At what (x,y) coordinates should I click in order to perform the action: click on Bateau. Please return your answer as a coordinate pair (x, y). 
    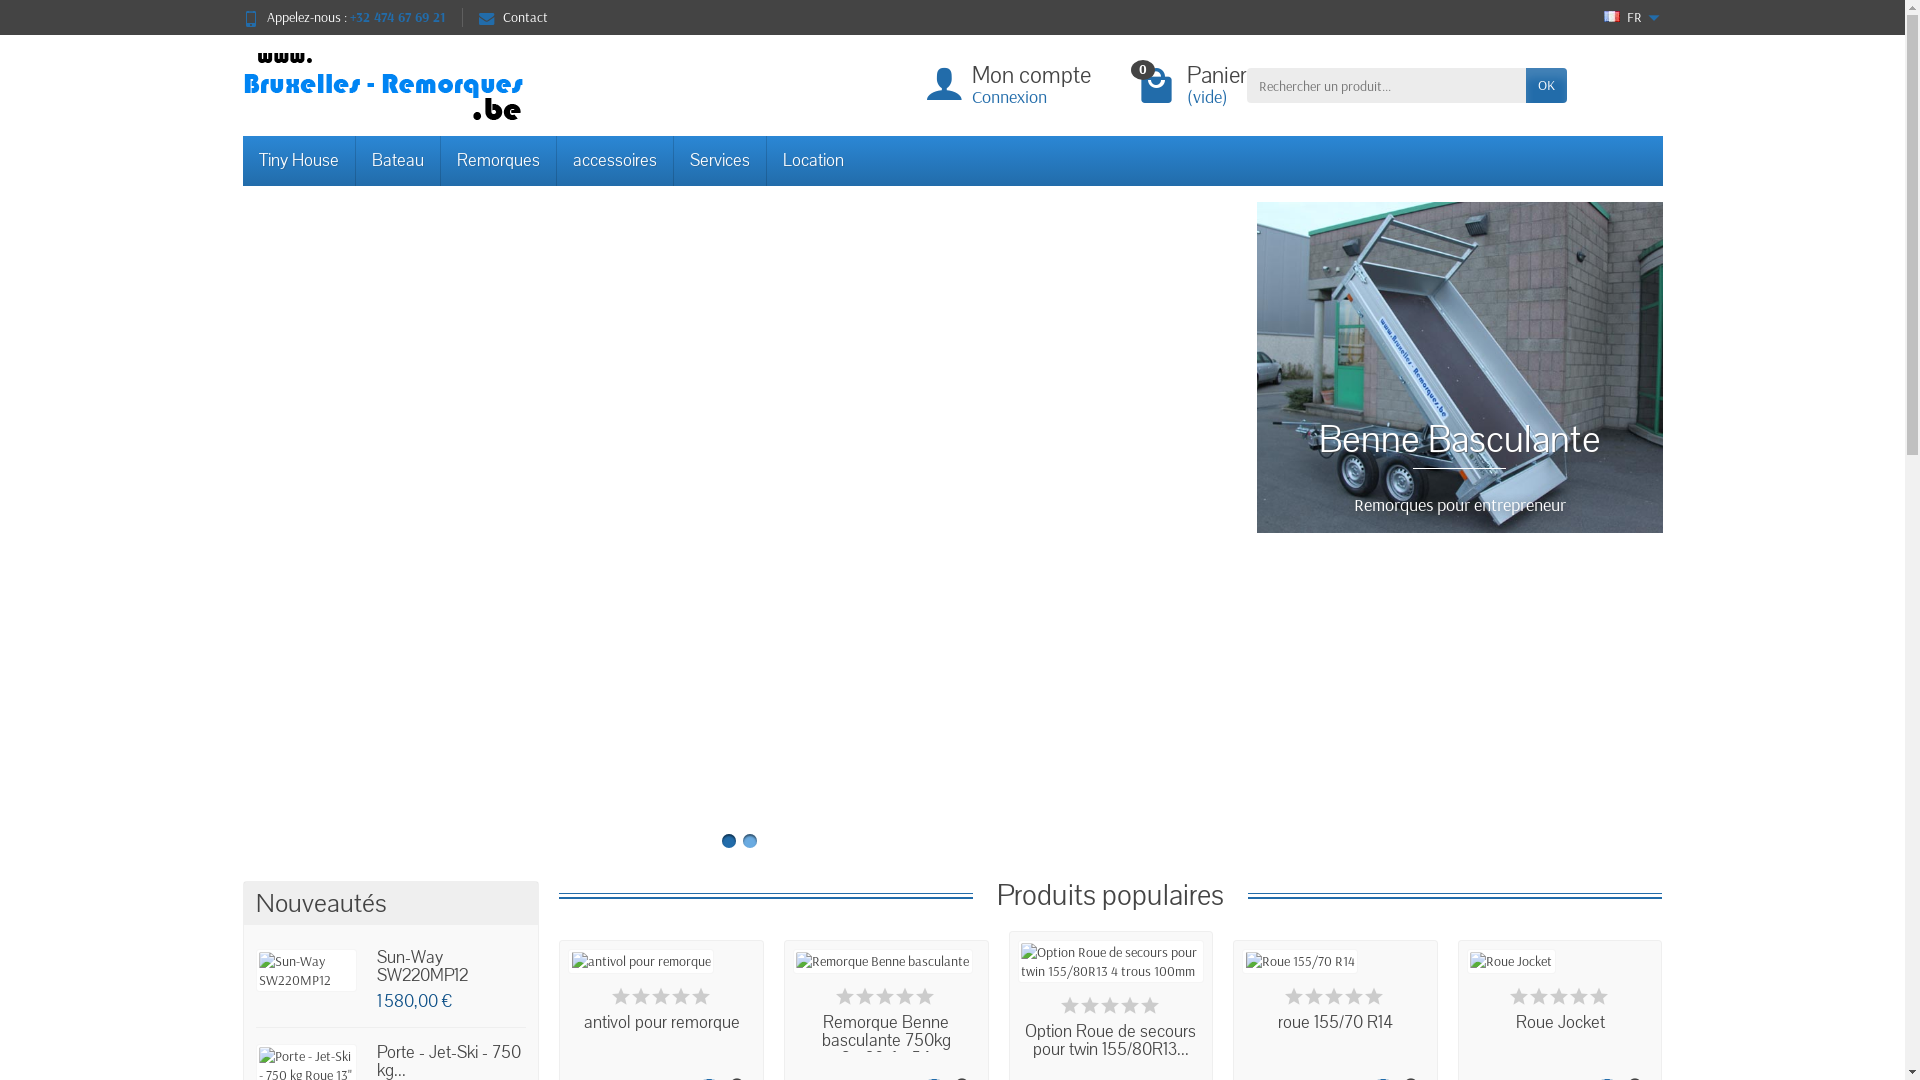
    Looking at the image, I should click on (398, 161).